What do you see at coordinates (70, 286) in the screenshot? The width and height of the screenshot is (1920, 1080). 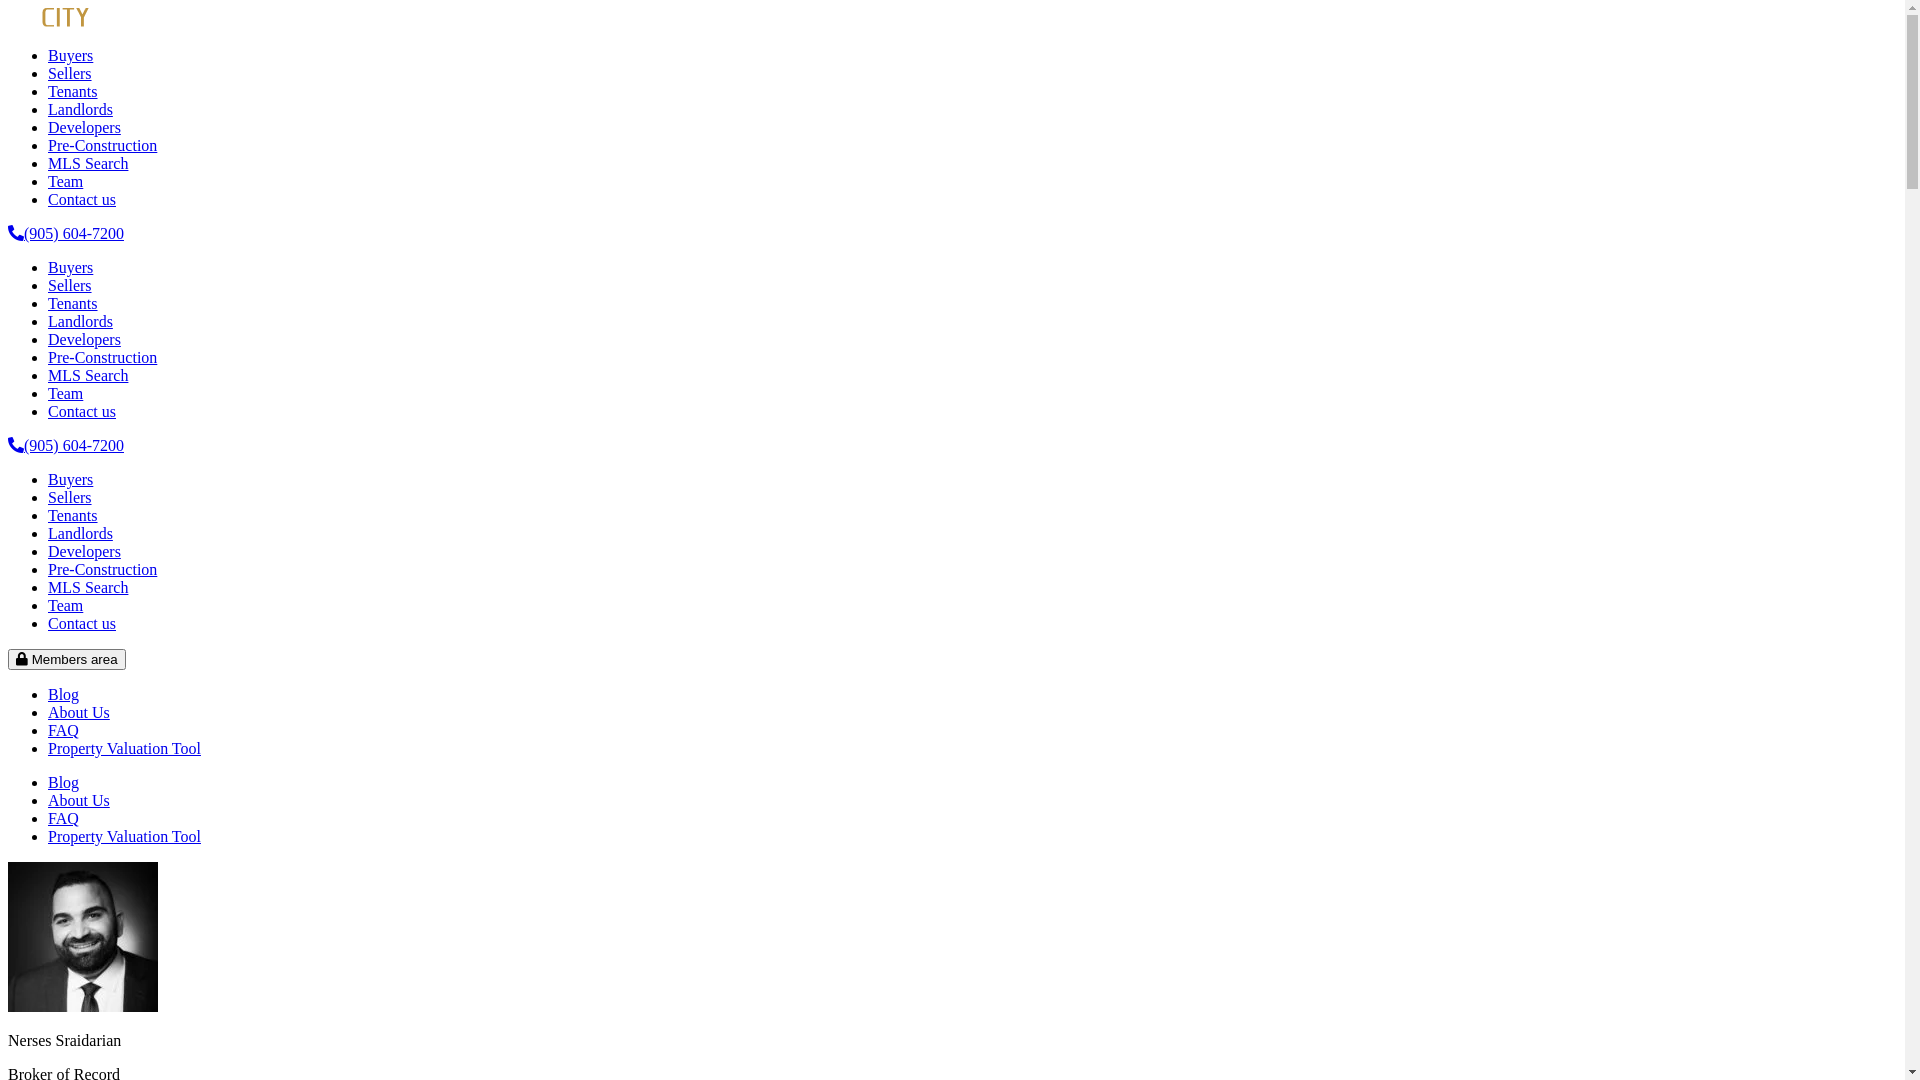 I see `Sellers` at bounding box center [70, 286].